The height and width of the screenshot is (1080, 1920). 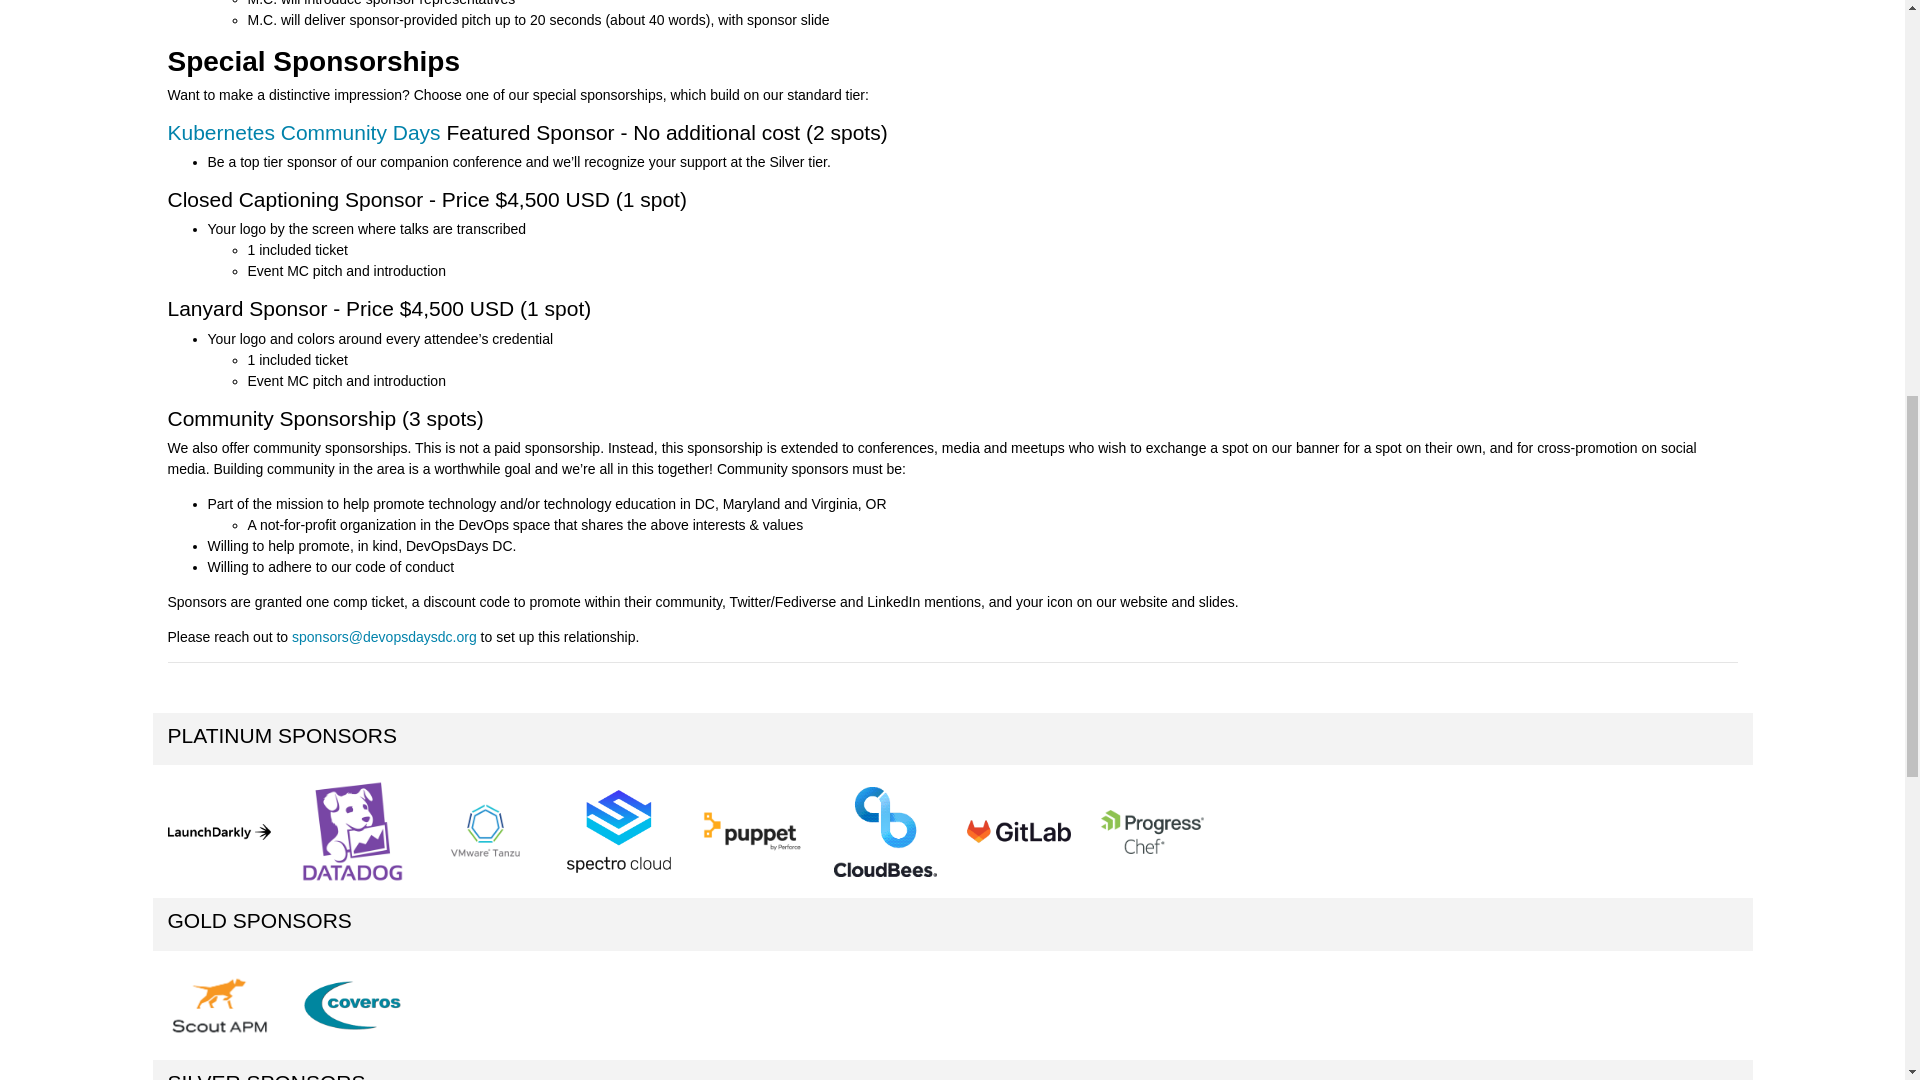 I want to click on Scout, so click(x=219, y=1006).